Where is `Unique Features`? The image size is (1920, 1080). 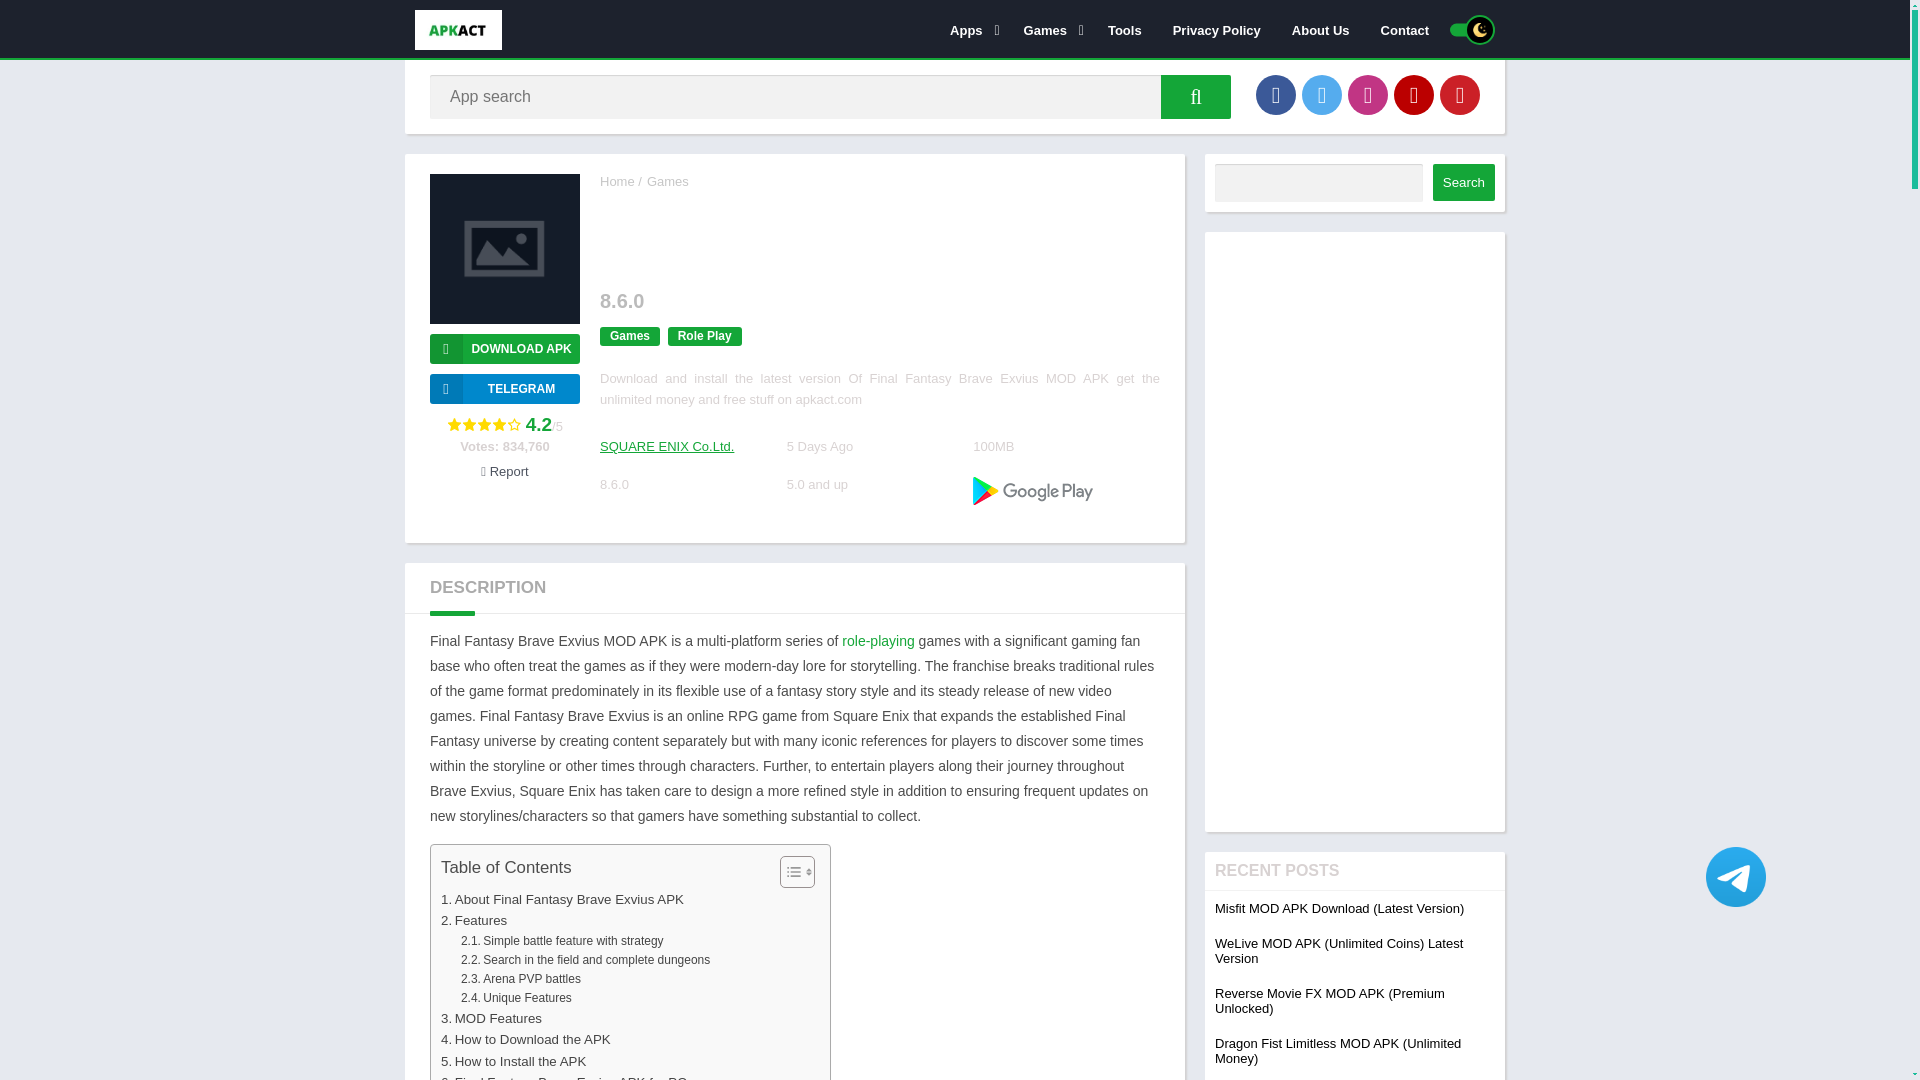 Unique Features is located at coordinates (516, 998).